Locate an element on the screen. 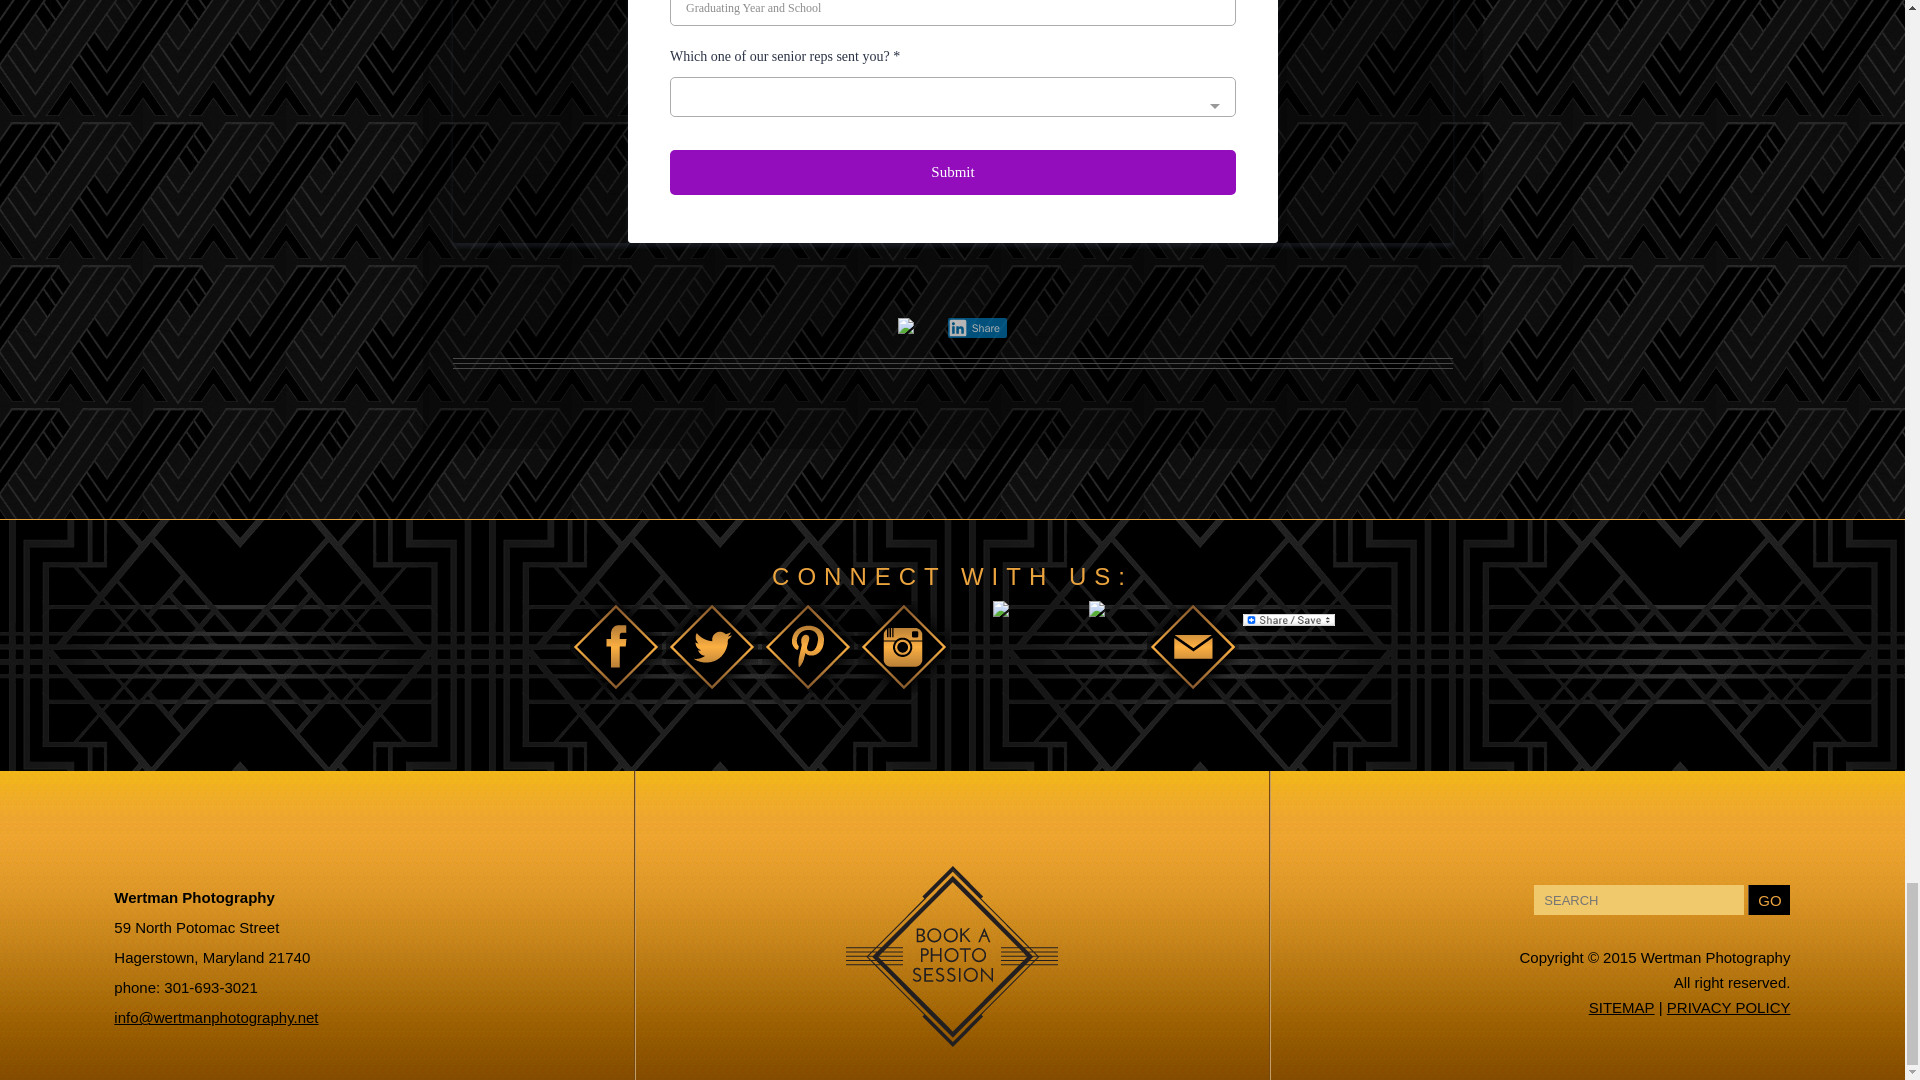 Image resolution: width=1920 pixels, height=1080 pixels. GO is located at coordinates (1768, 899).